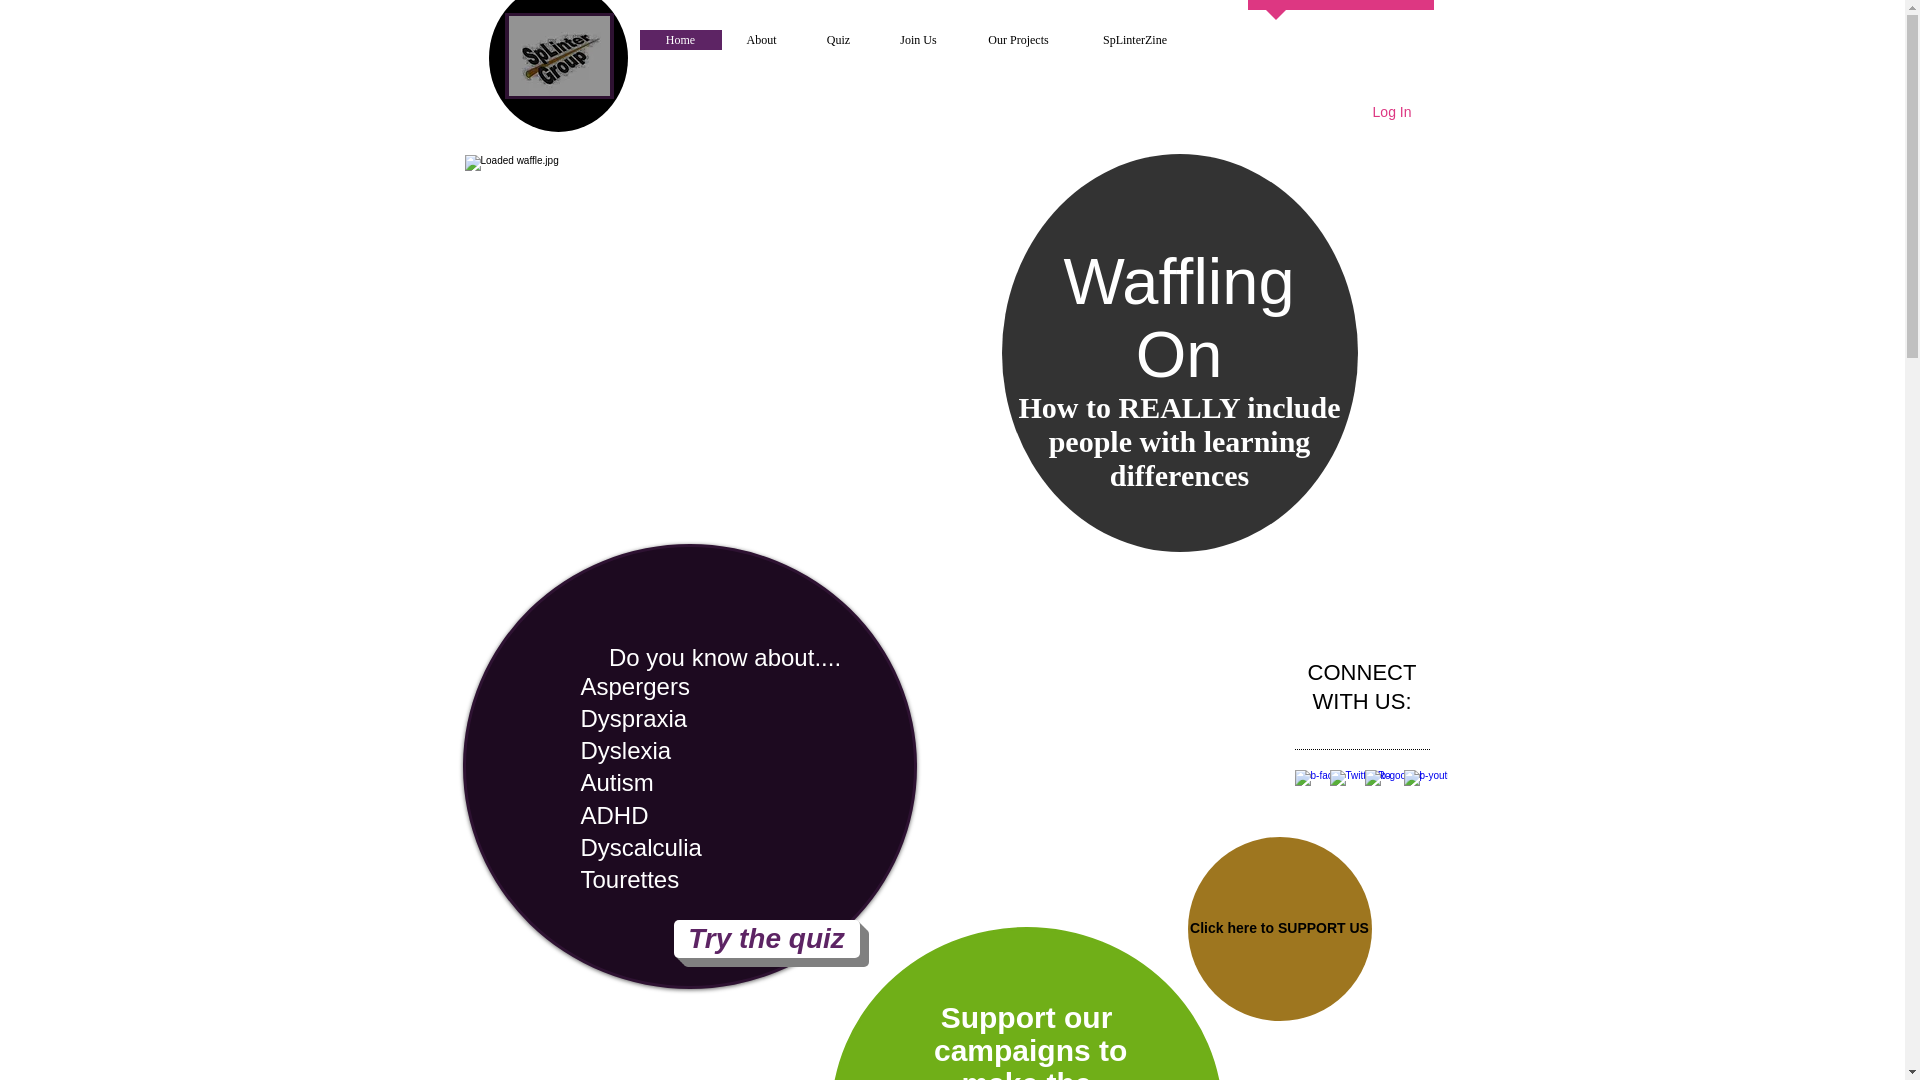  What do you see at coordinates (680, 40) in the screenshot?
I see `Home` at bounding box center [680, 40].